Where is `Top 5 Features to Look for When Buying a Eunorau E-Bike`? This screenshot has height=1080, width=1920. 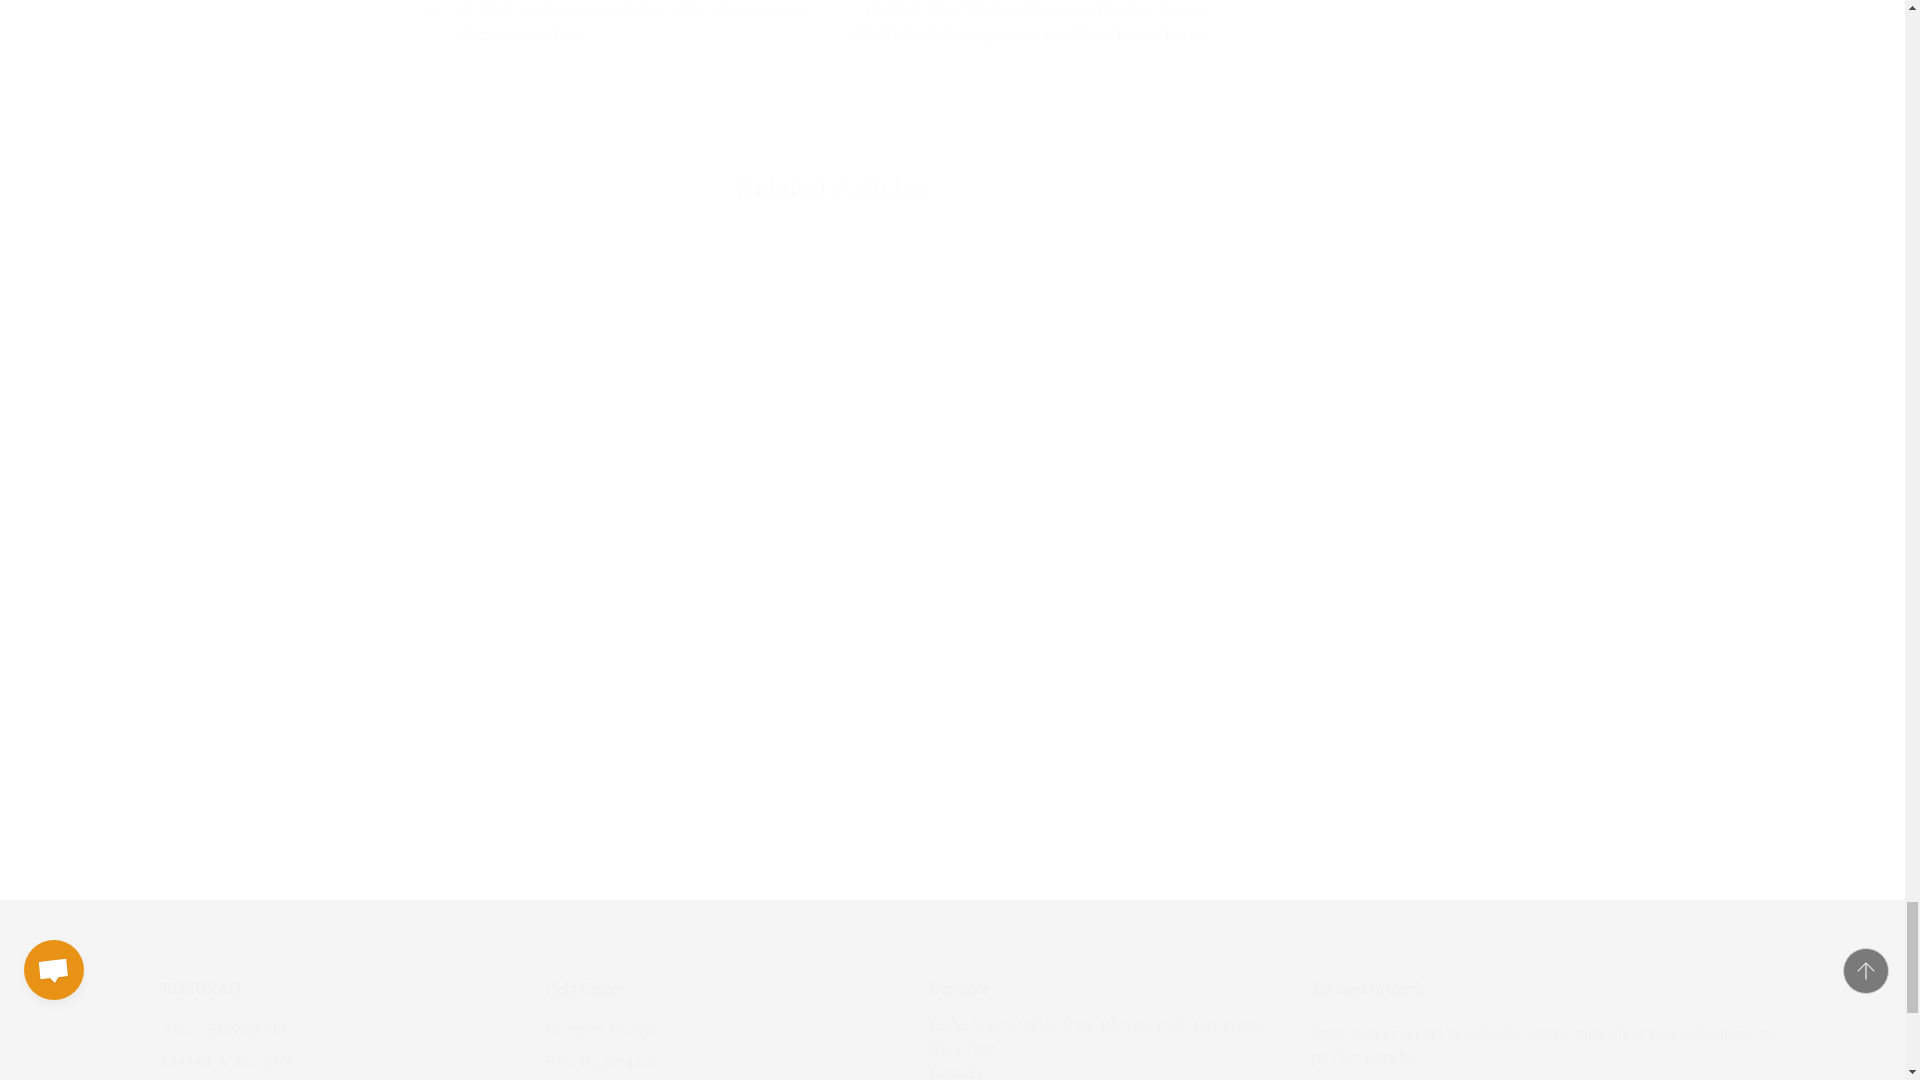 Top 5 Features to Look for When Buying a Eunorau E-Bike is located at coordinates (850, 409).